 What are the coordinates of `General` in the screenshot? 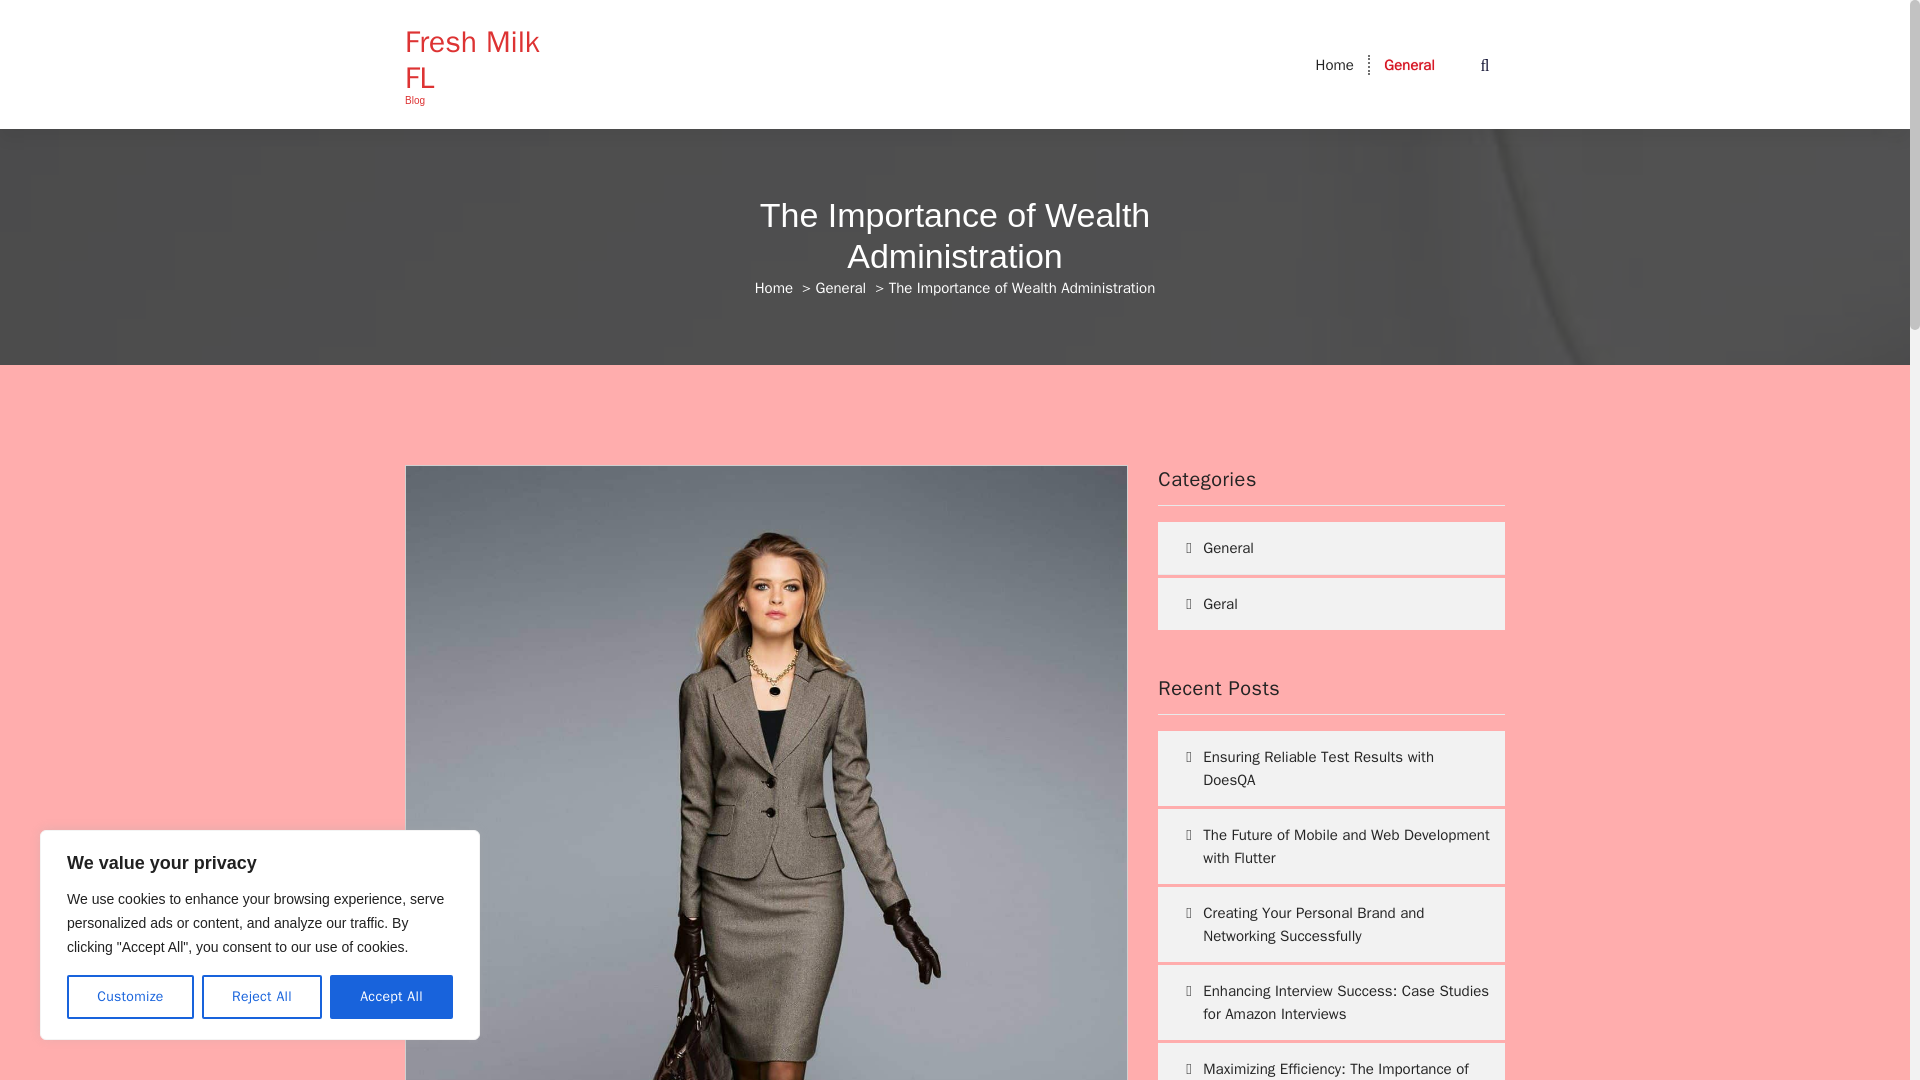 It's located at (1409, 65).